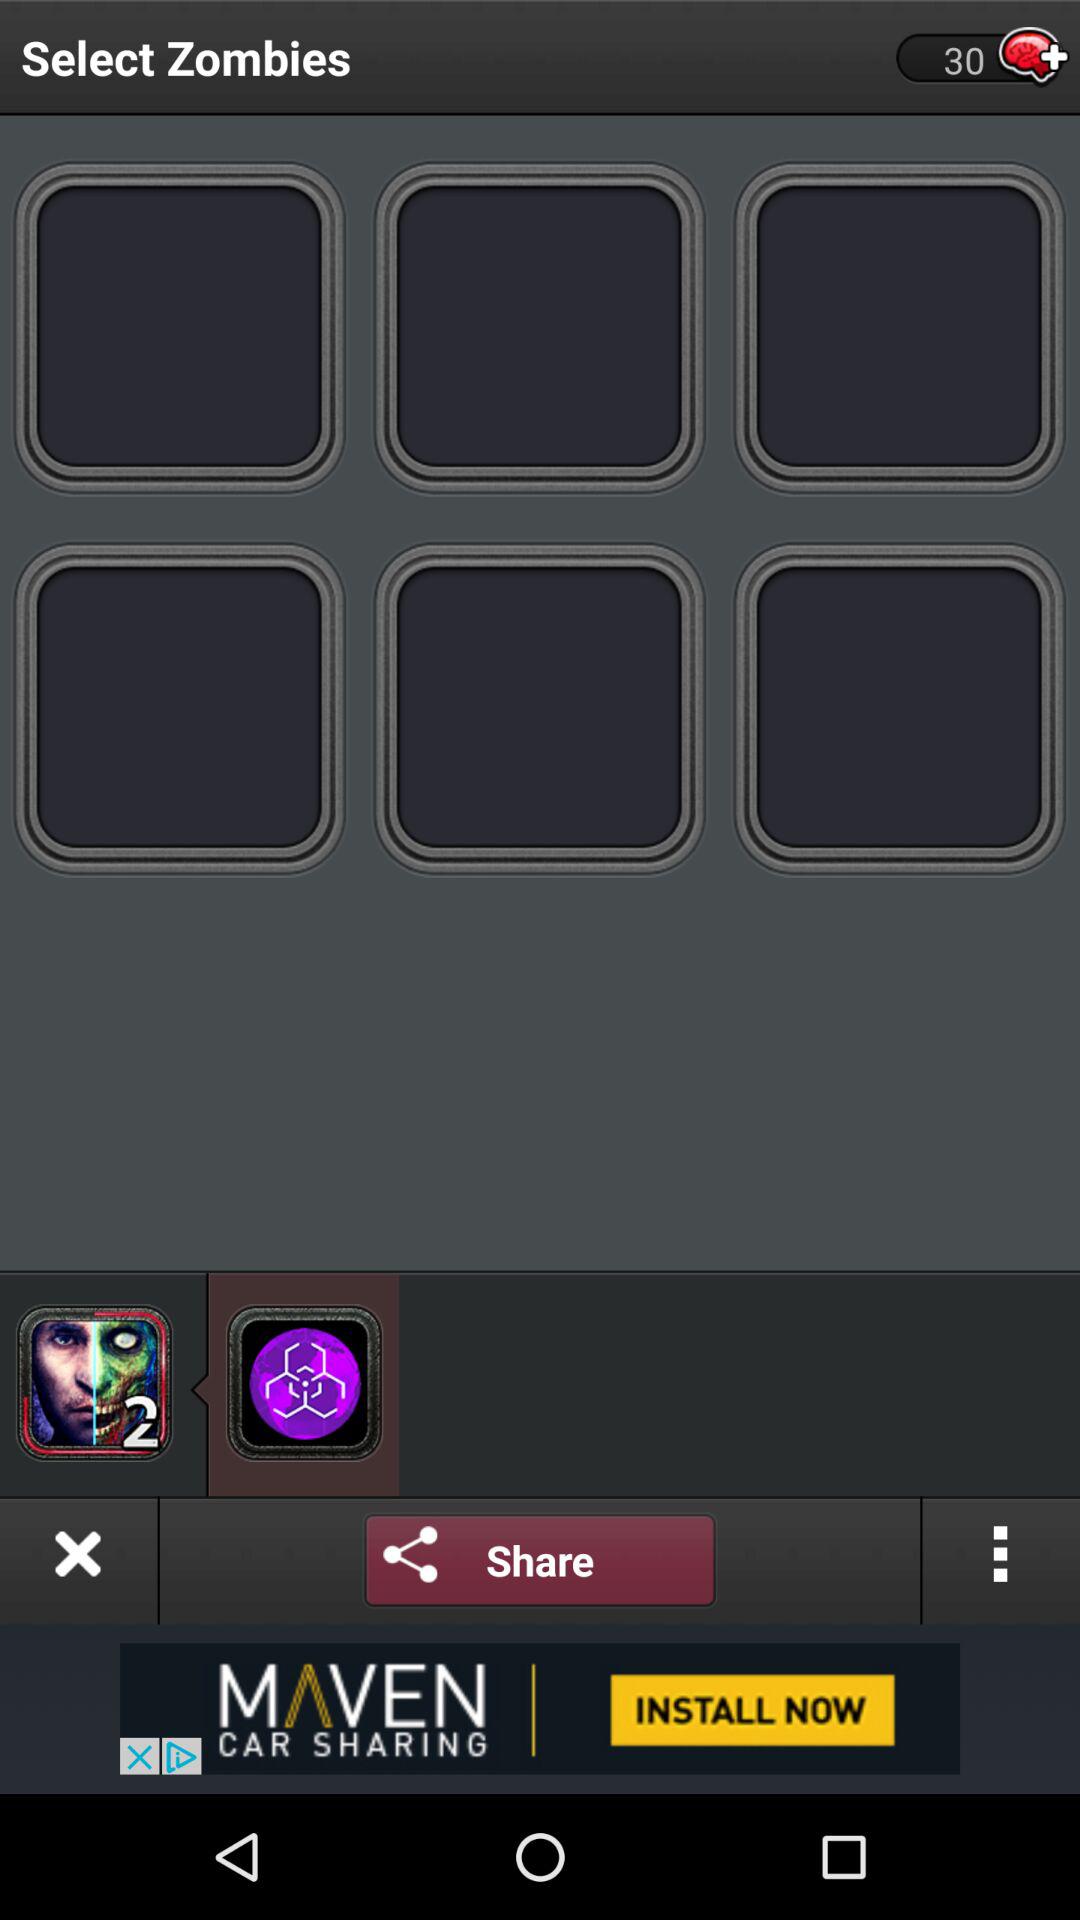 Image resolution: width=1080 pixels, height=1920 pixels. What do you see at coordinates (900, 326) in the screenshot?
I see `selection option` at bounding box center [900, 326].